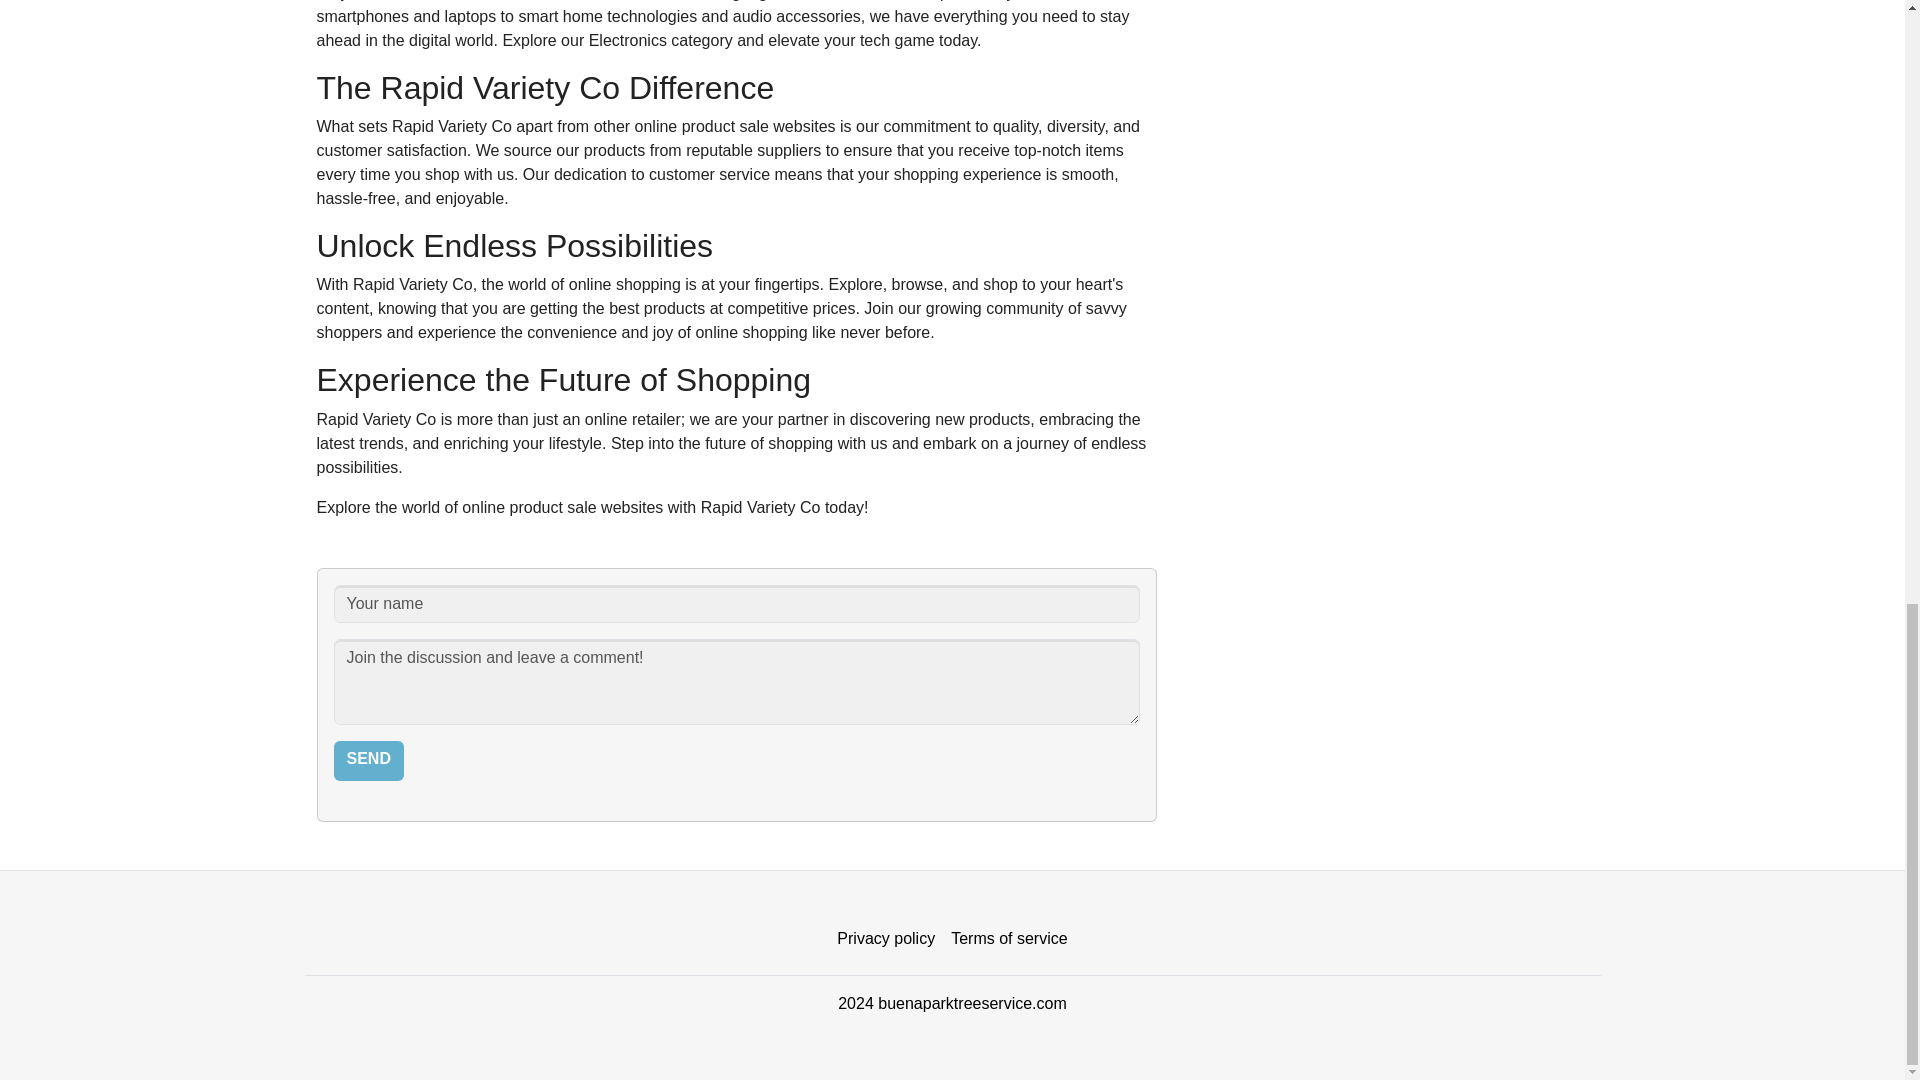 The image size is (1920, 1080). Describe the element at coordinates (1008, 939) in the screenshot. I see `Terms of service` at that location.